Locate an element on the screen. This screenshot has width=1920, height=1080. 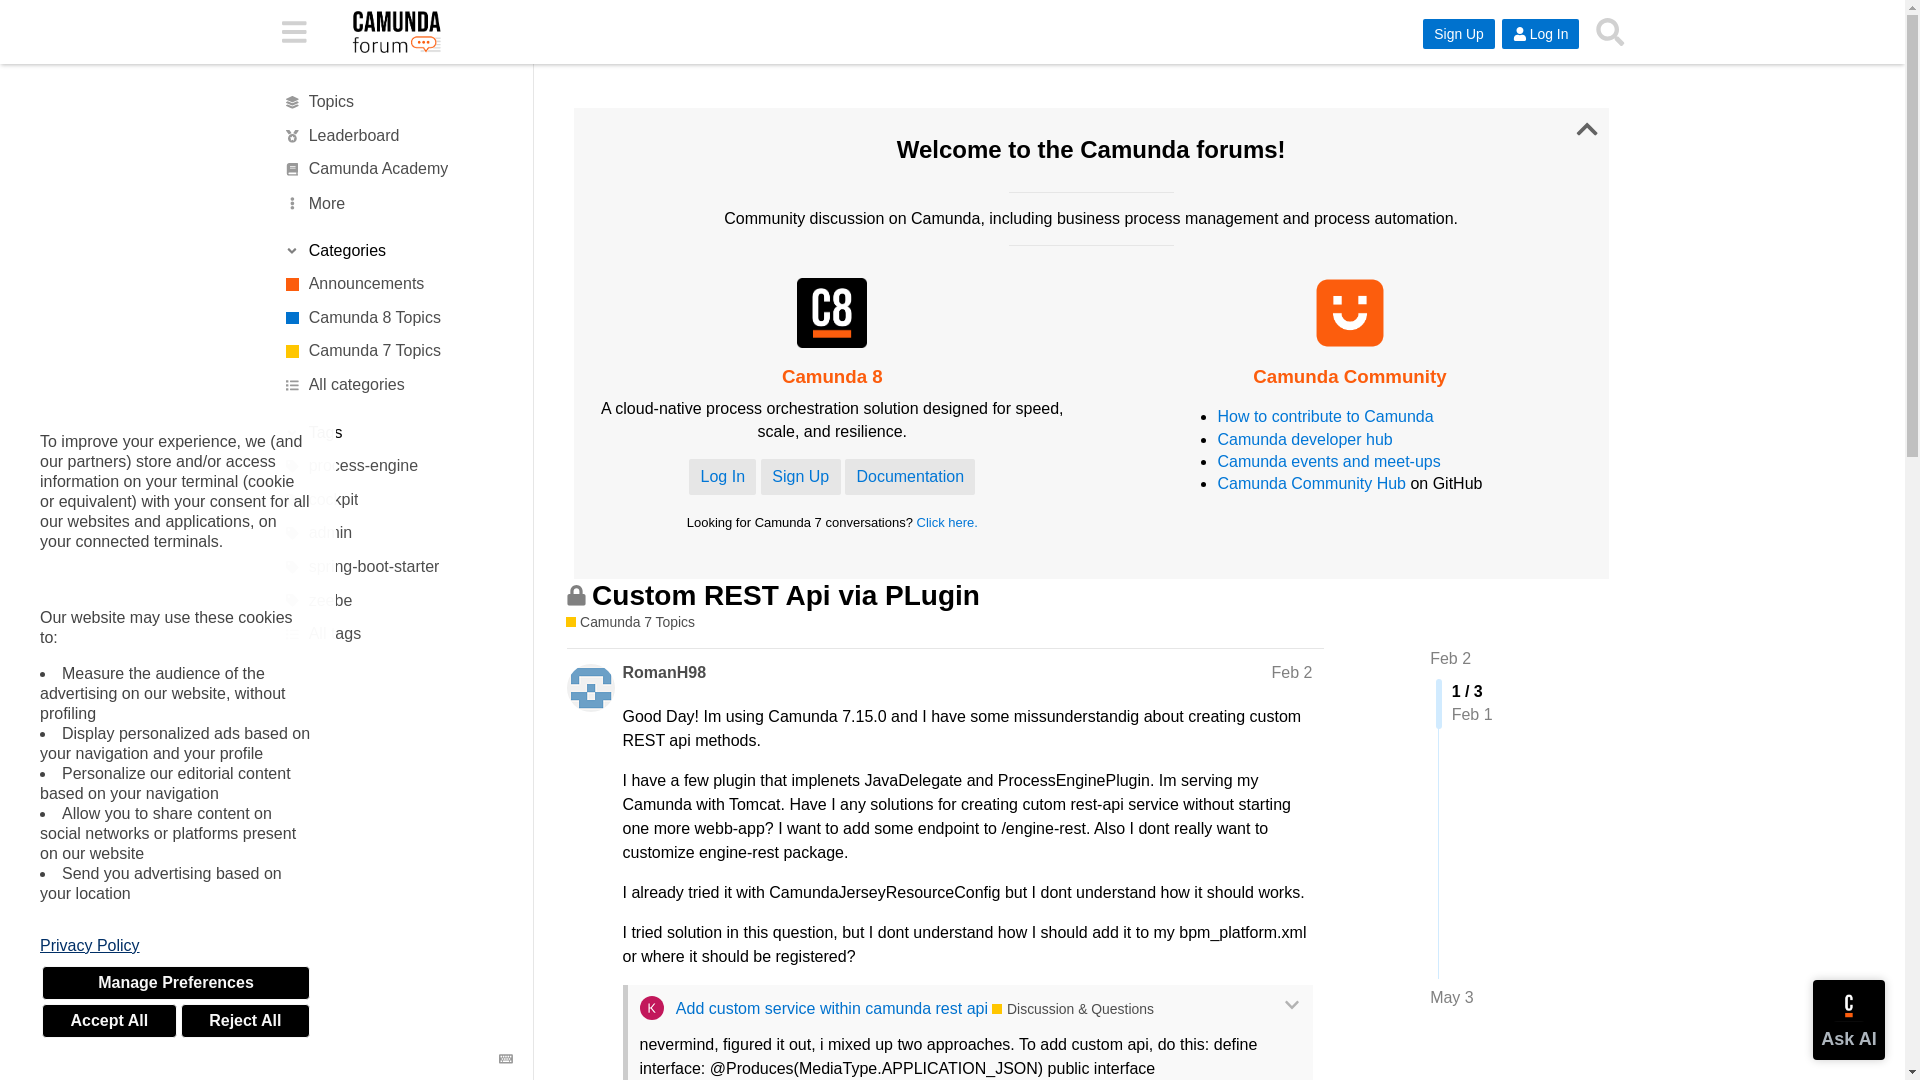
Tags is located at coordinates (397, 432).